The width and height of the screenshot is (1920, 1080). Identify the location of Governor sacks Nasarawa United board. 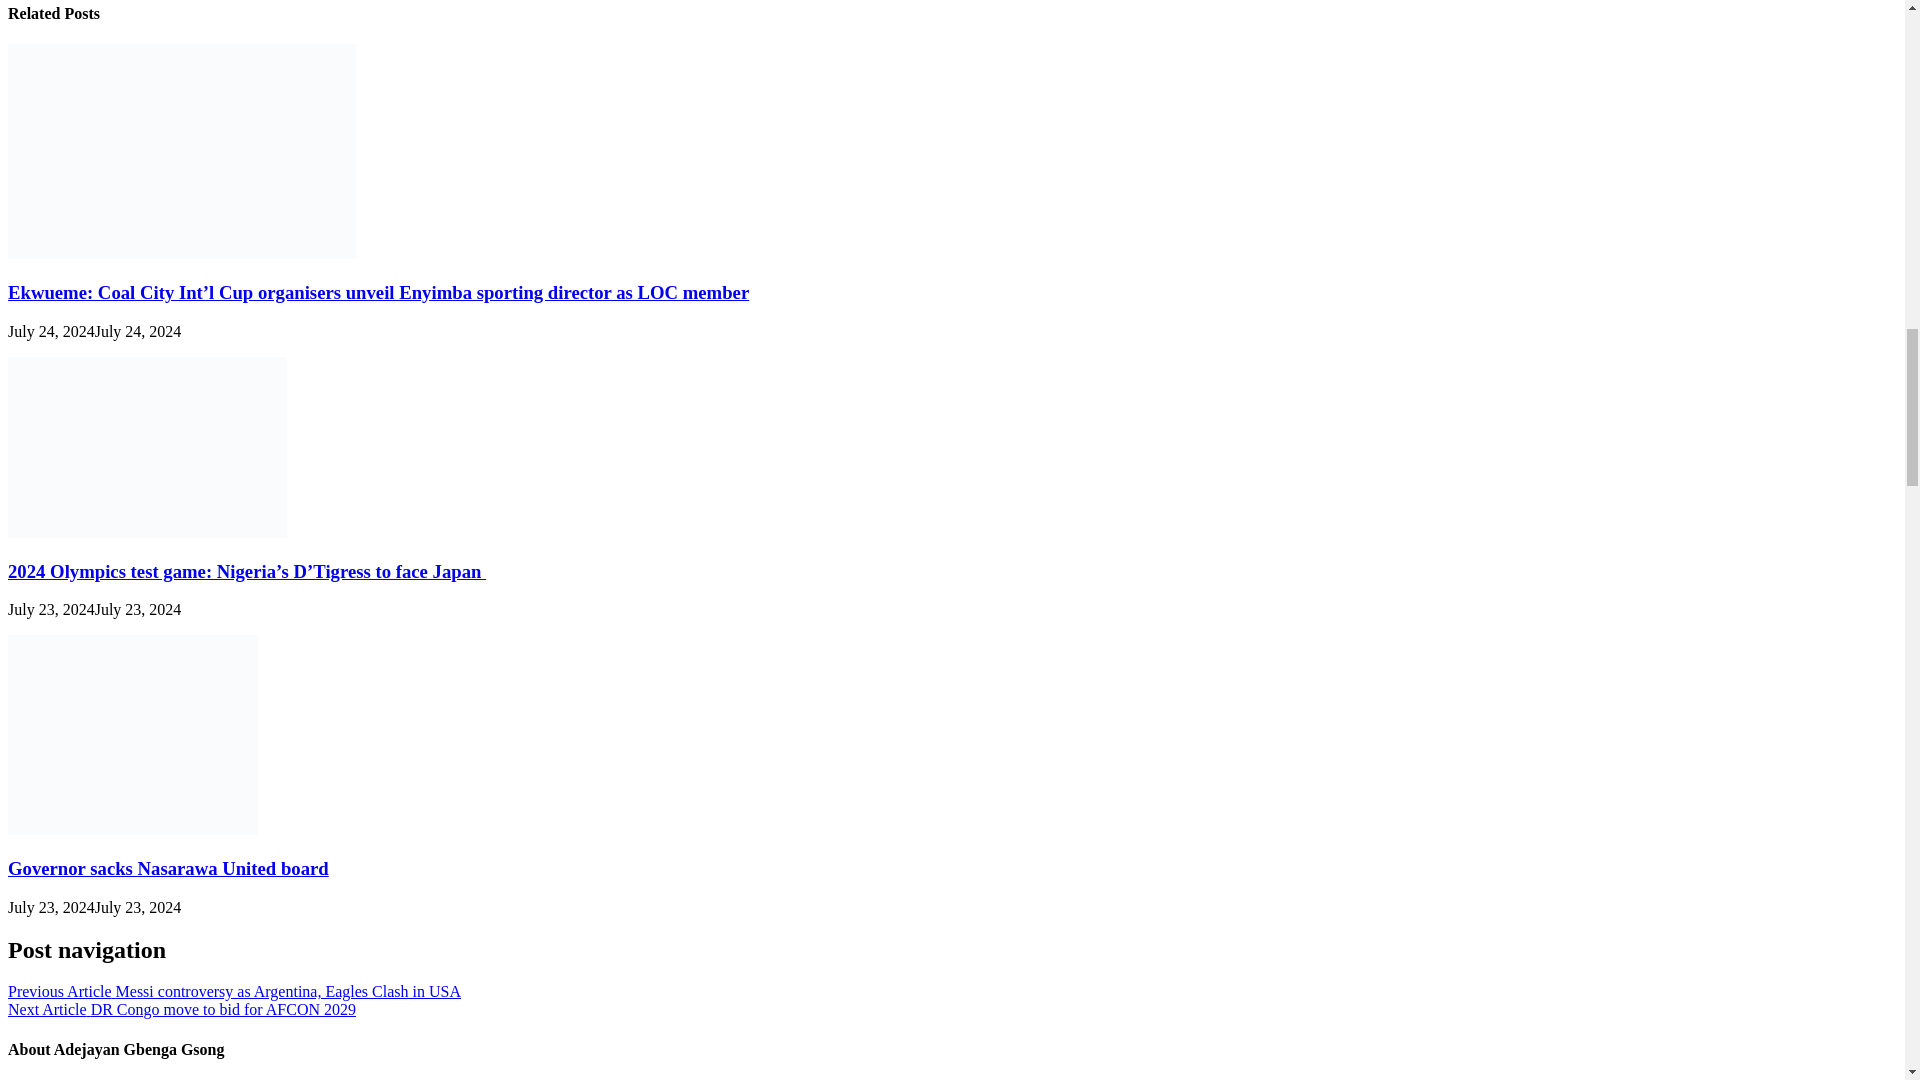
(168, 868).